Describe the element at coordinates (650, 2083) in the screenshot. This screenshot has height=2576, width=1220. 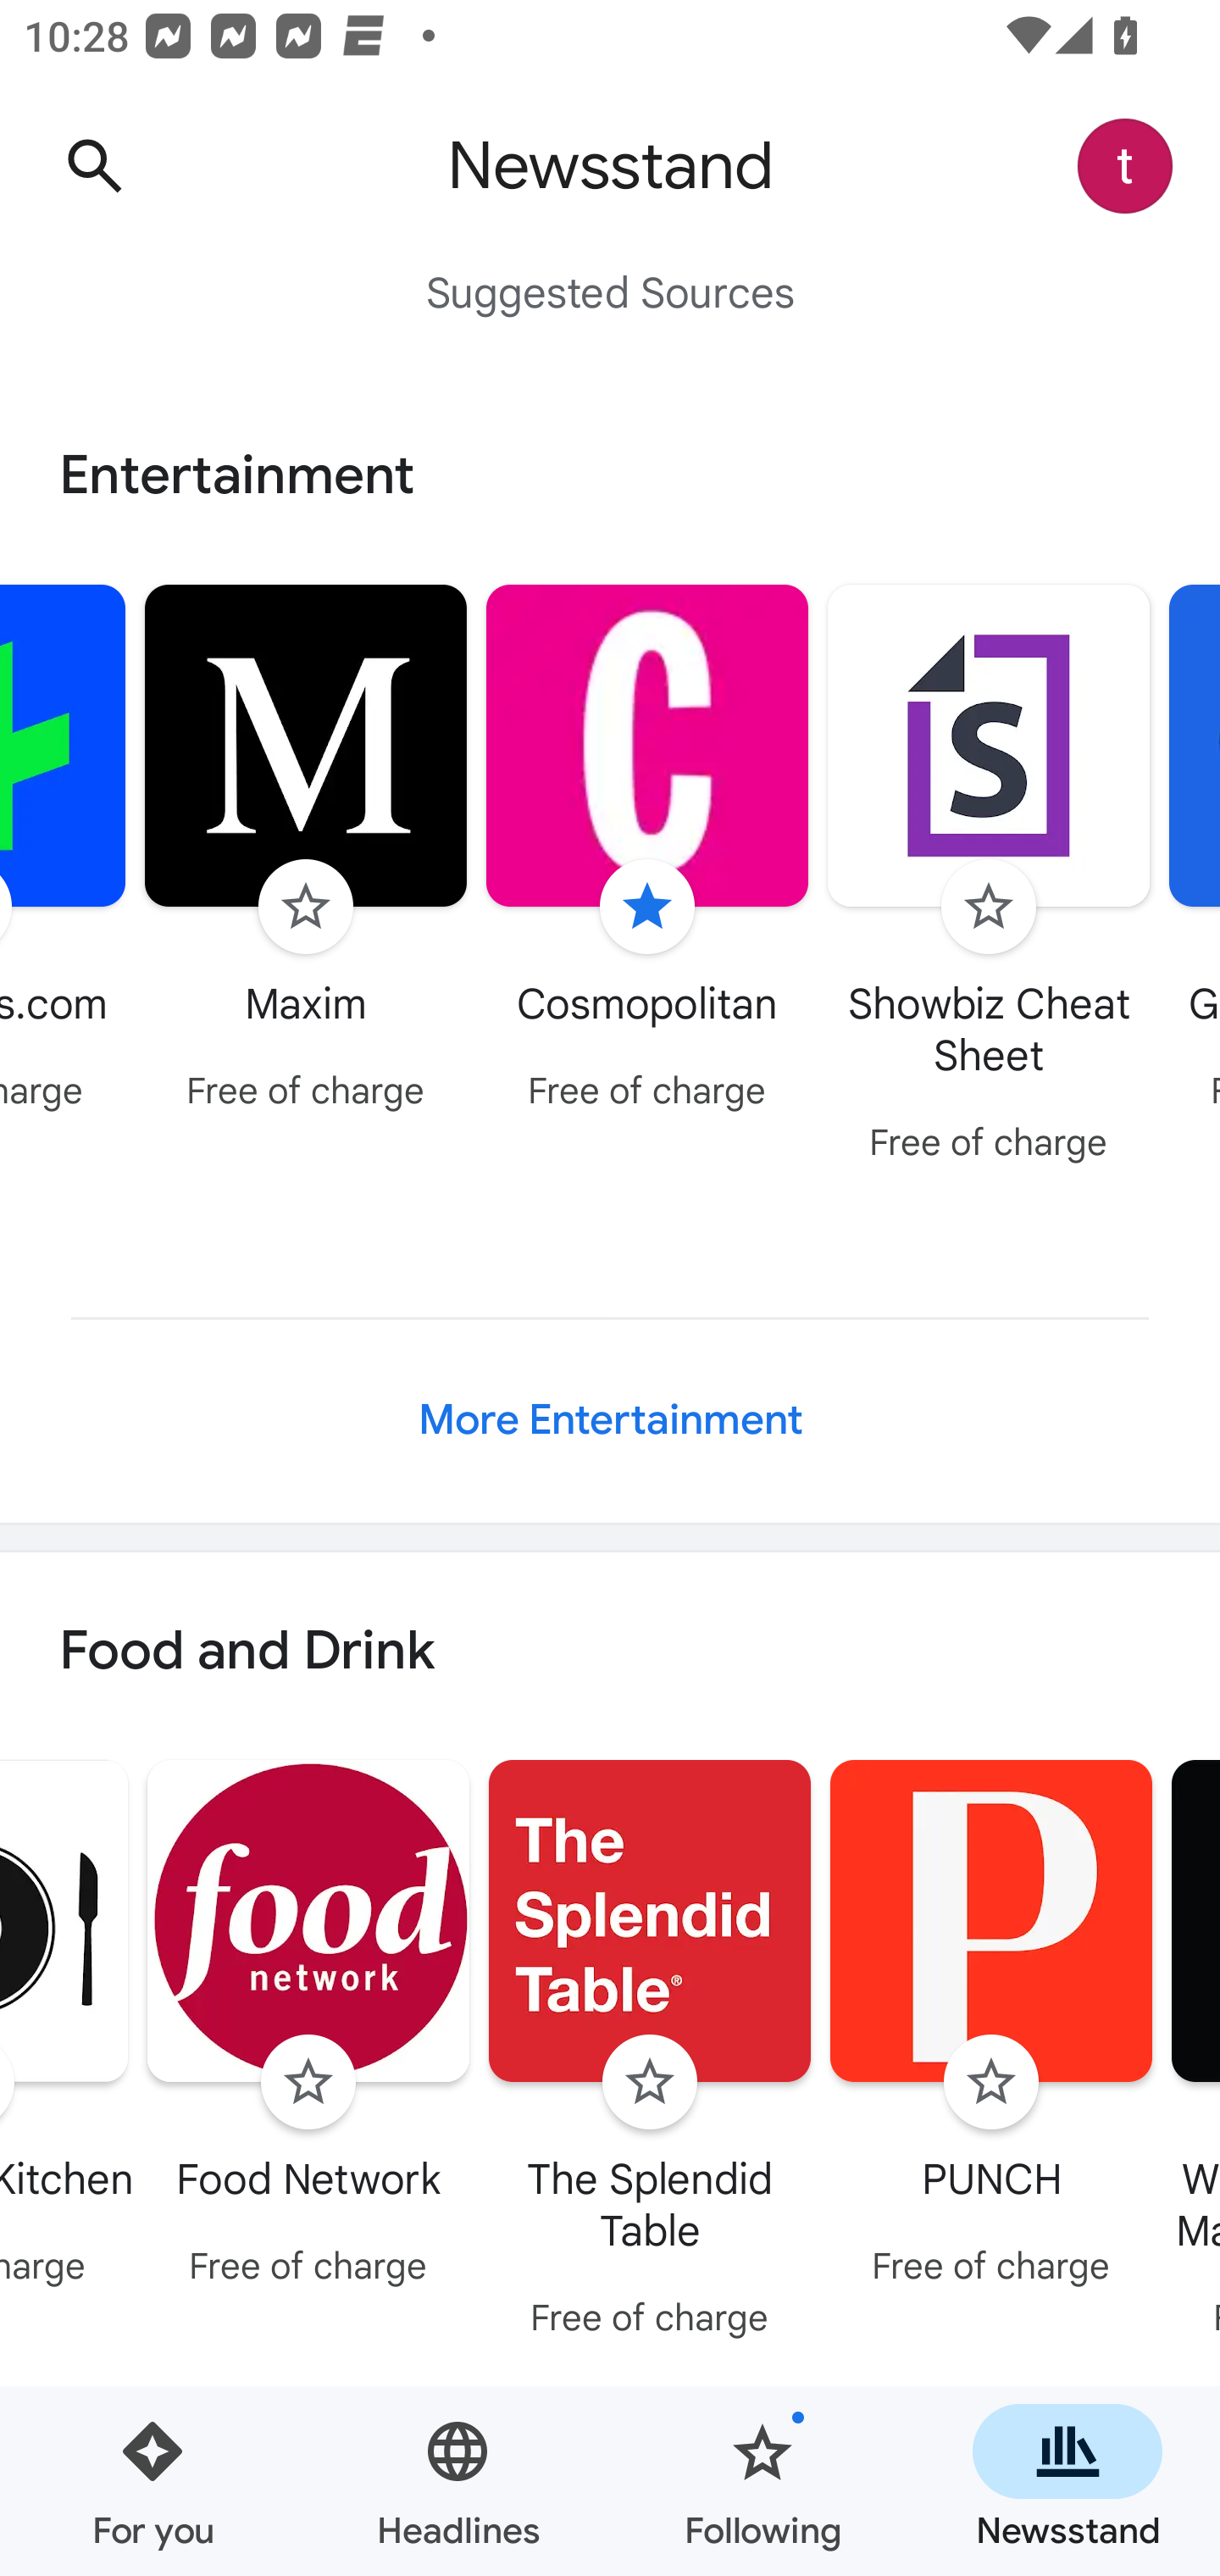
I see `Follow` at that location.